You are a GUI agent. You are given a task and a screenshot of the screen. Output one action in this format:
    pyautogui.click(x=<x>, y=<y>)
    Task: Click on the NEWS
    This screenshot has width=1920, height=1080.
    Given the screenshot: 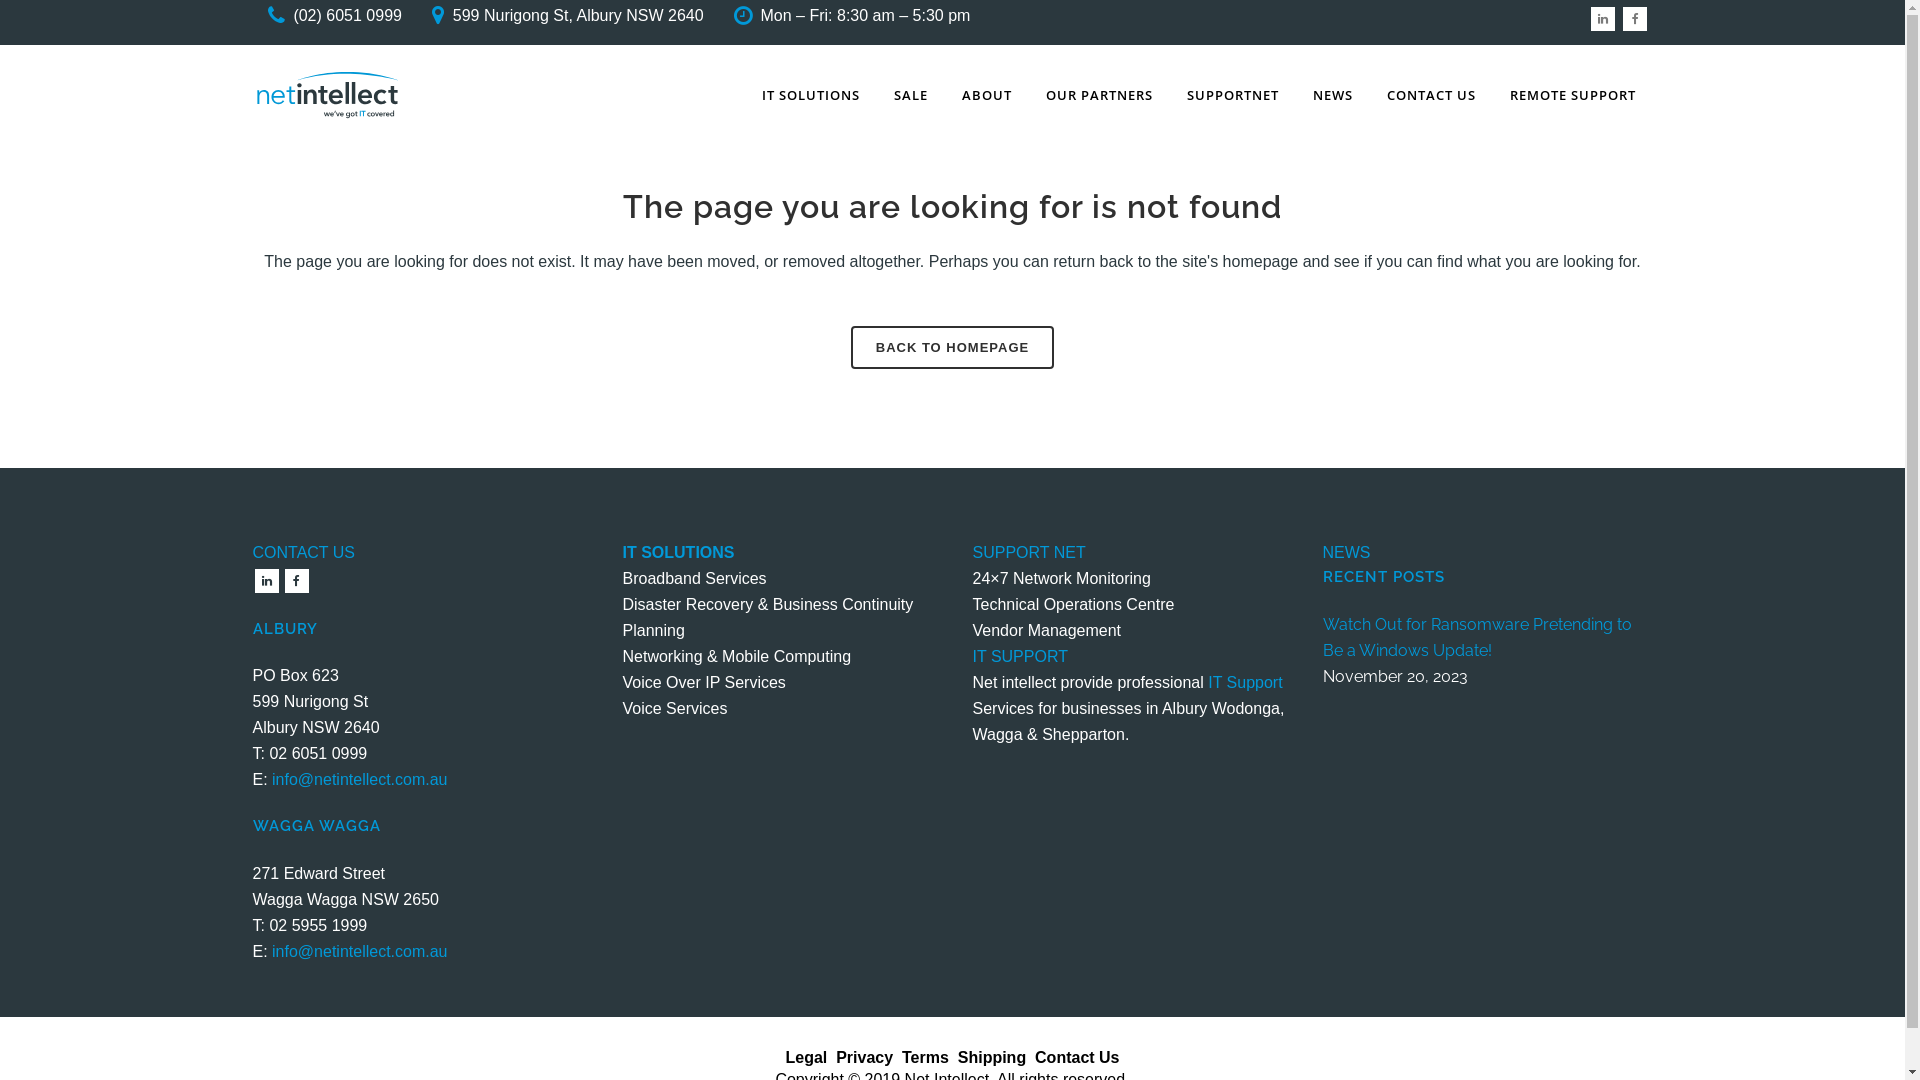 What is the action you would take?
    pyautogui.click(x=1346, y=552)
    